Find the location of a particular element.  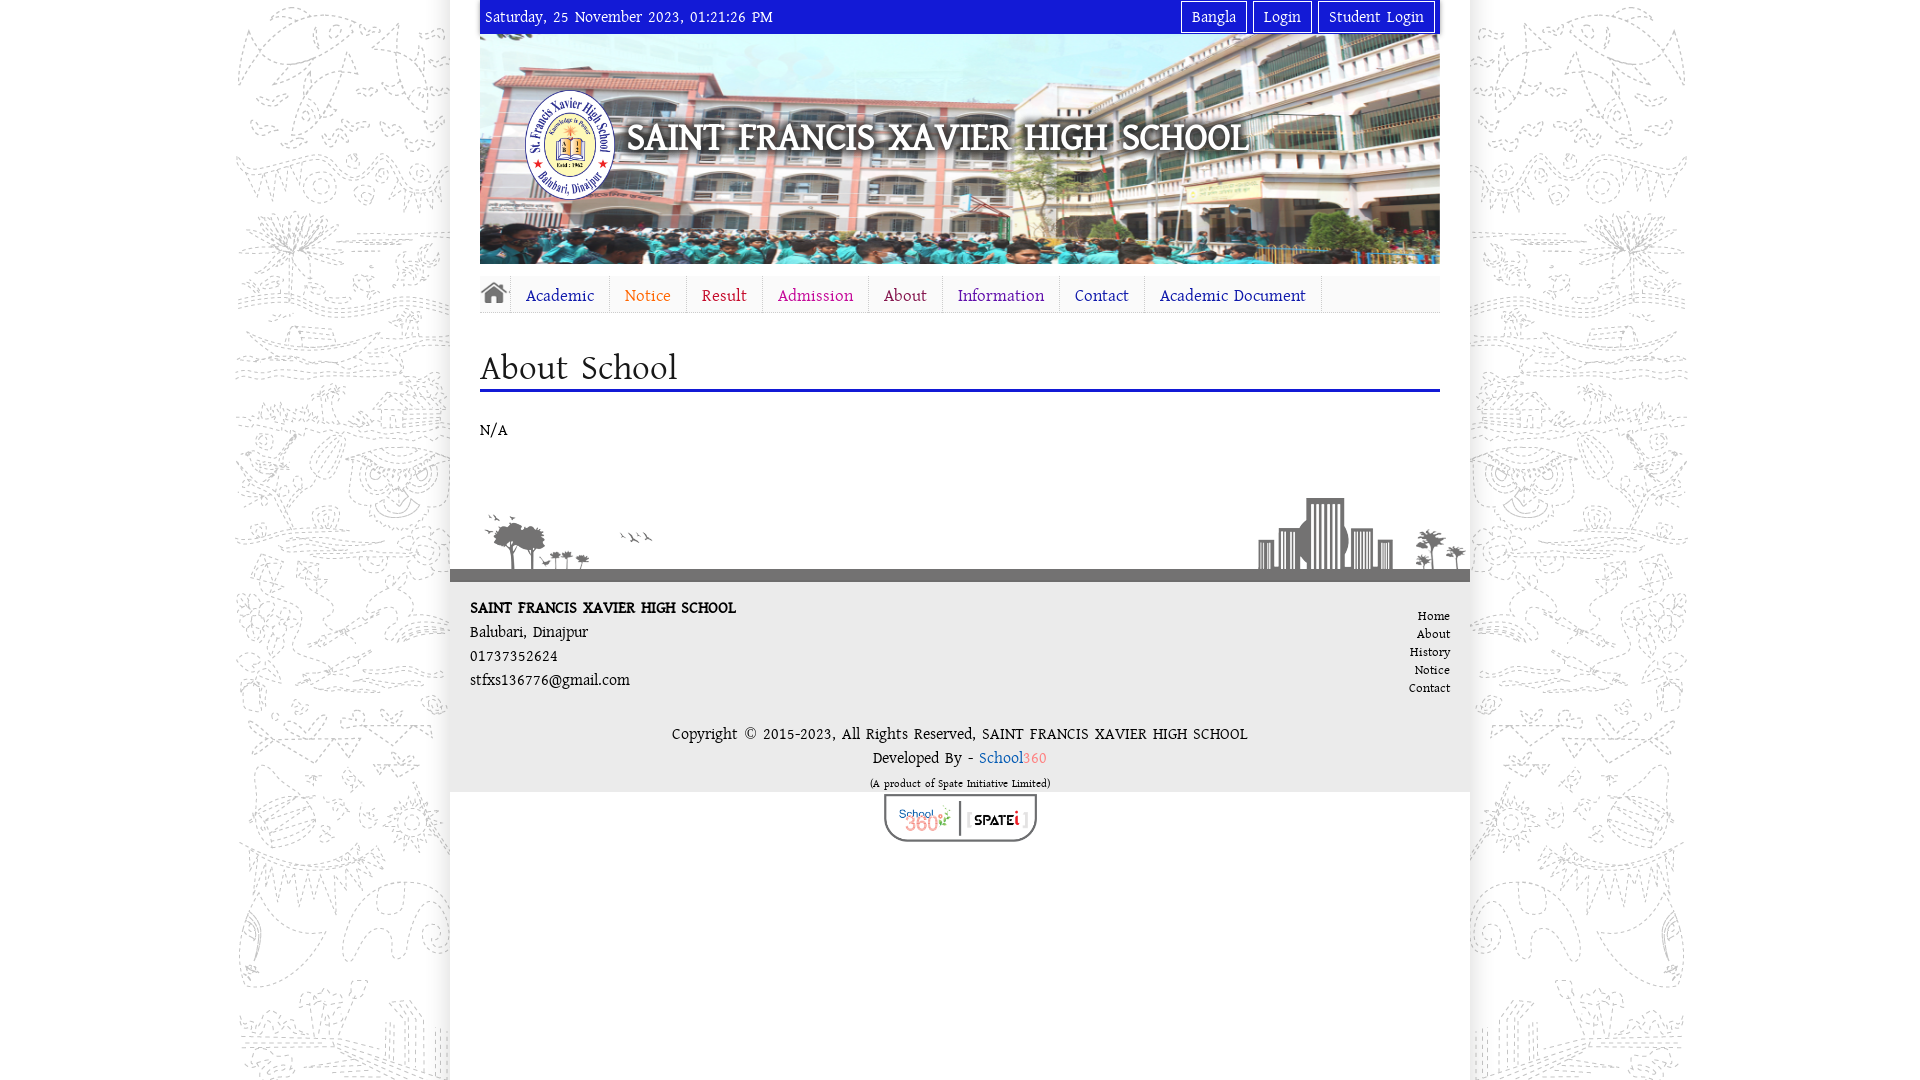

History is located at coordinates (1430, 652).